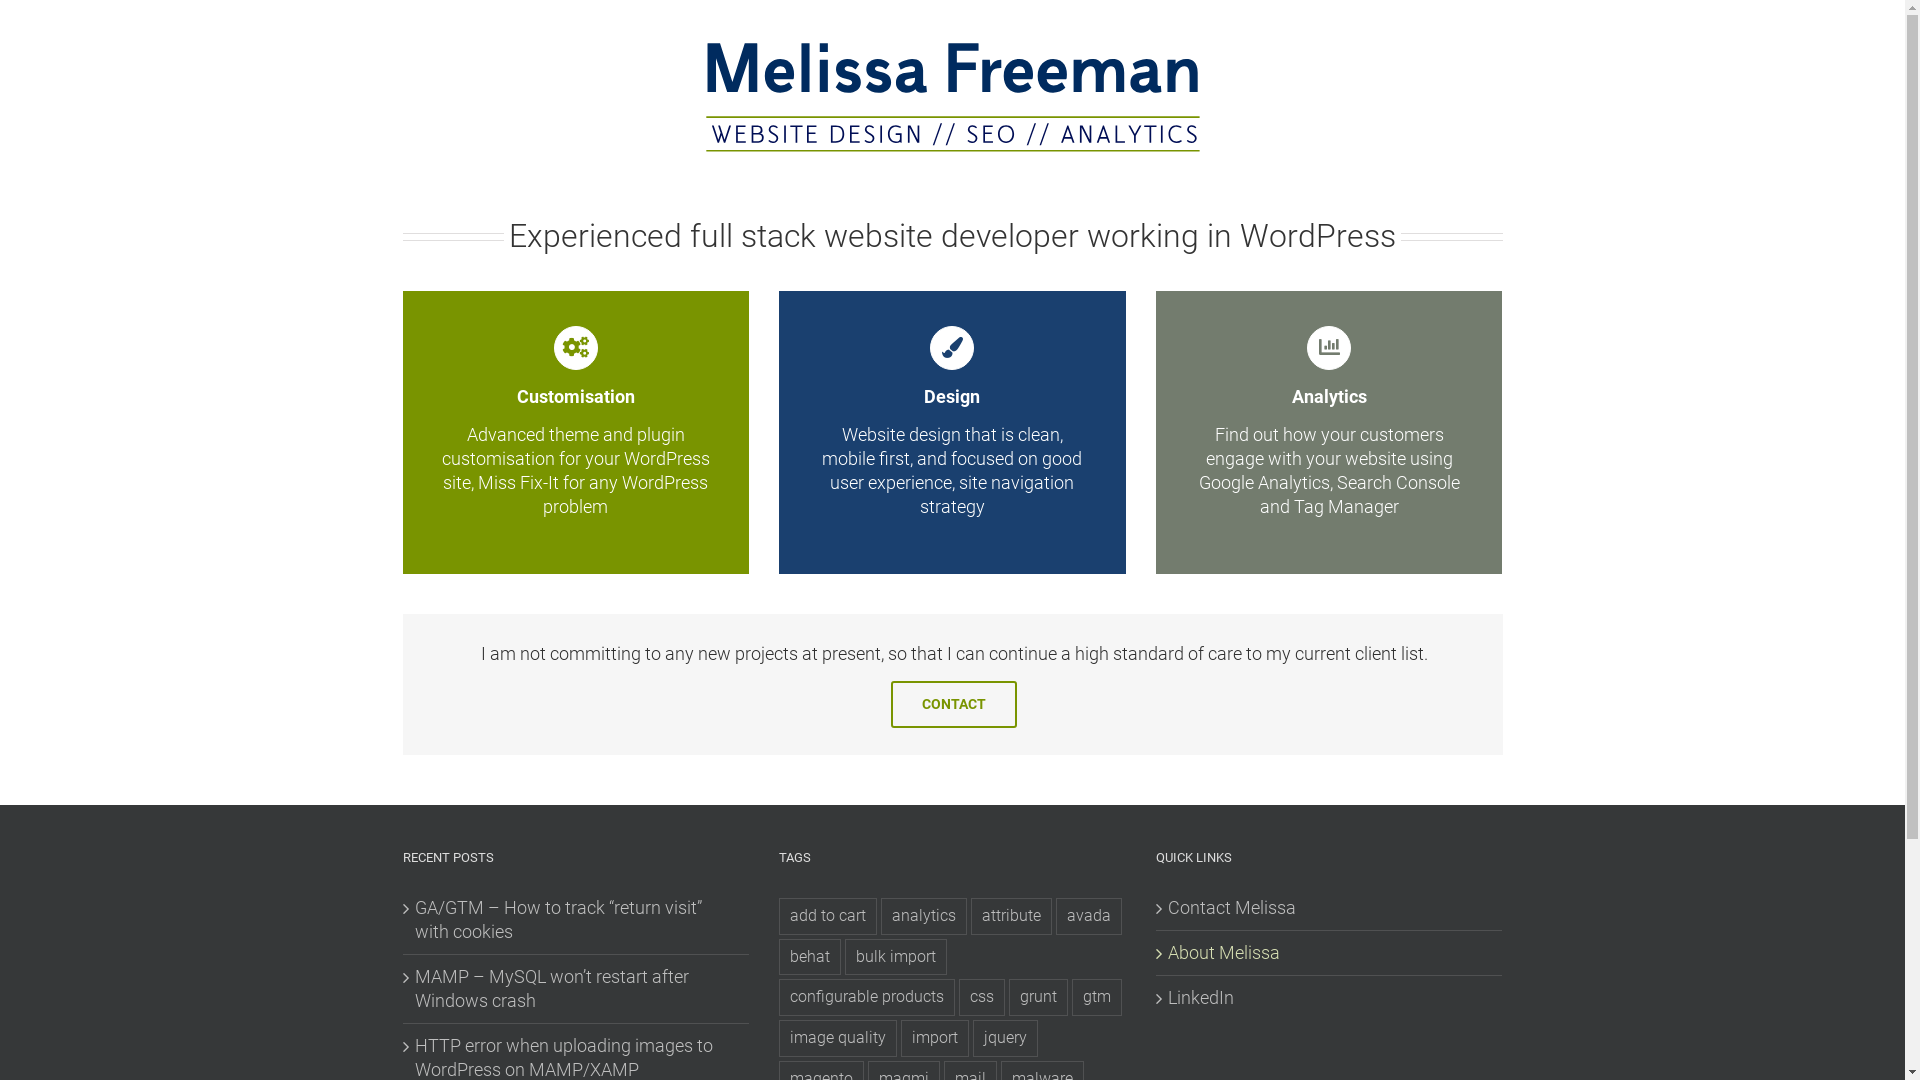  What do you see at coordinates (896, 958) in the screenshot?
I see `bulk import` at bounding box center [896, 958].